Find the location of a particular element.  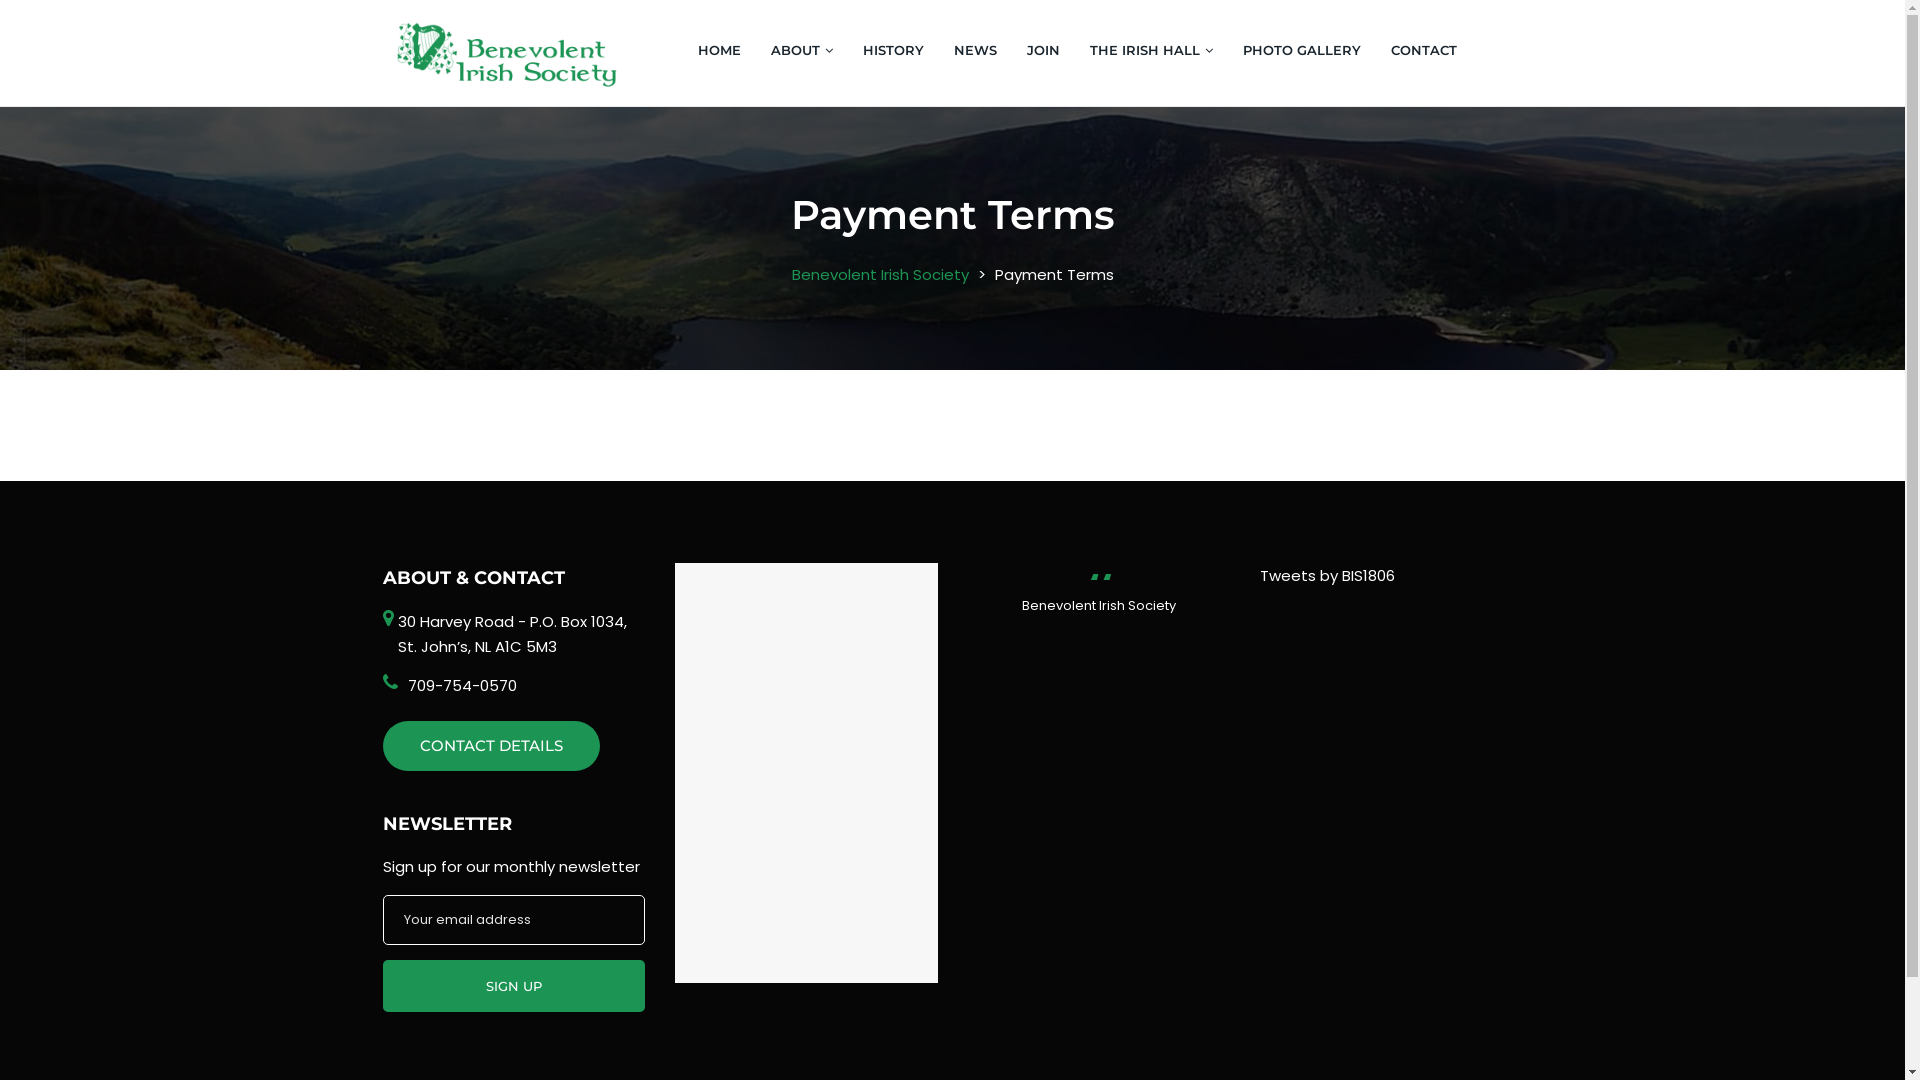

ABOUT is located at coordinates (802, 50).